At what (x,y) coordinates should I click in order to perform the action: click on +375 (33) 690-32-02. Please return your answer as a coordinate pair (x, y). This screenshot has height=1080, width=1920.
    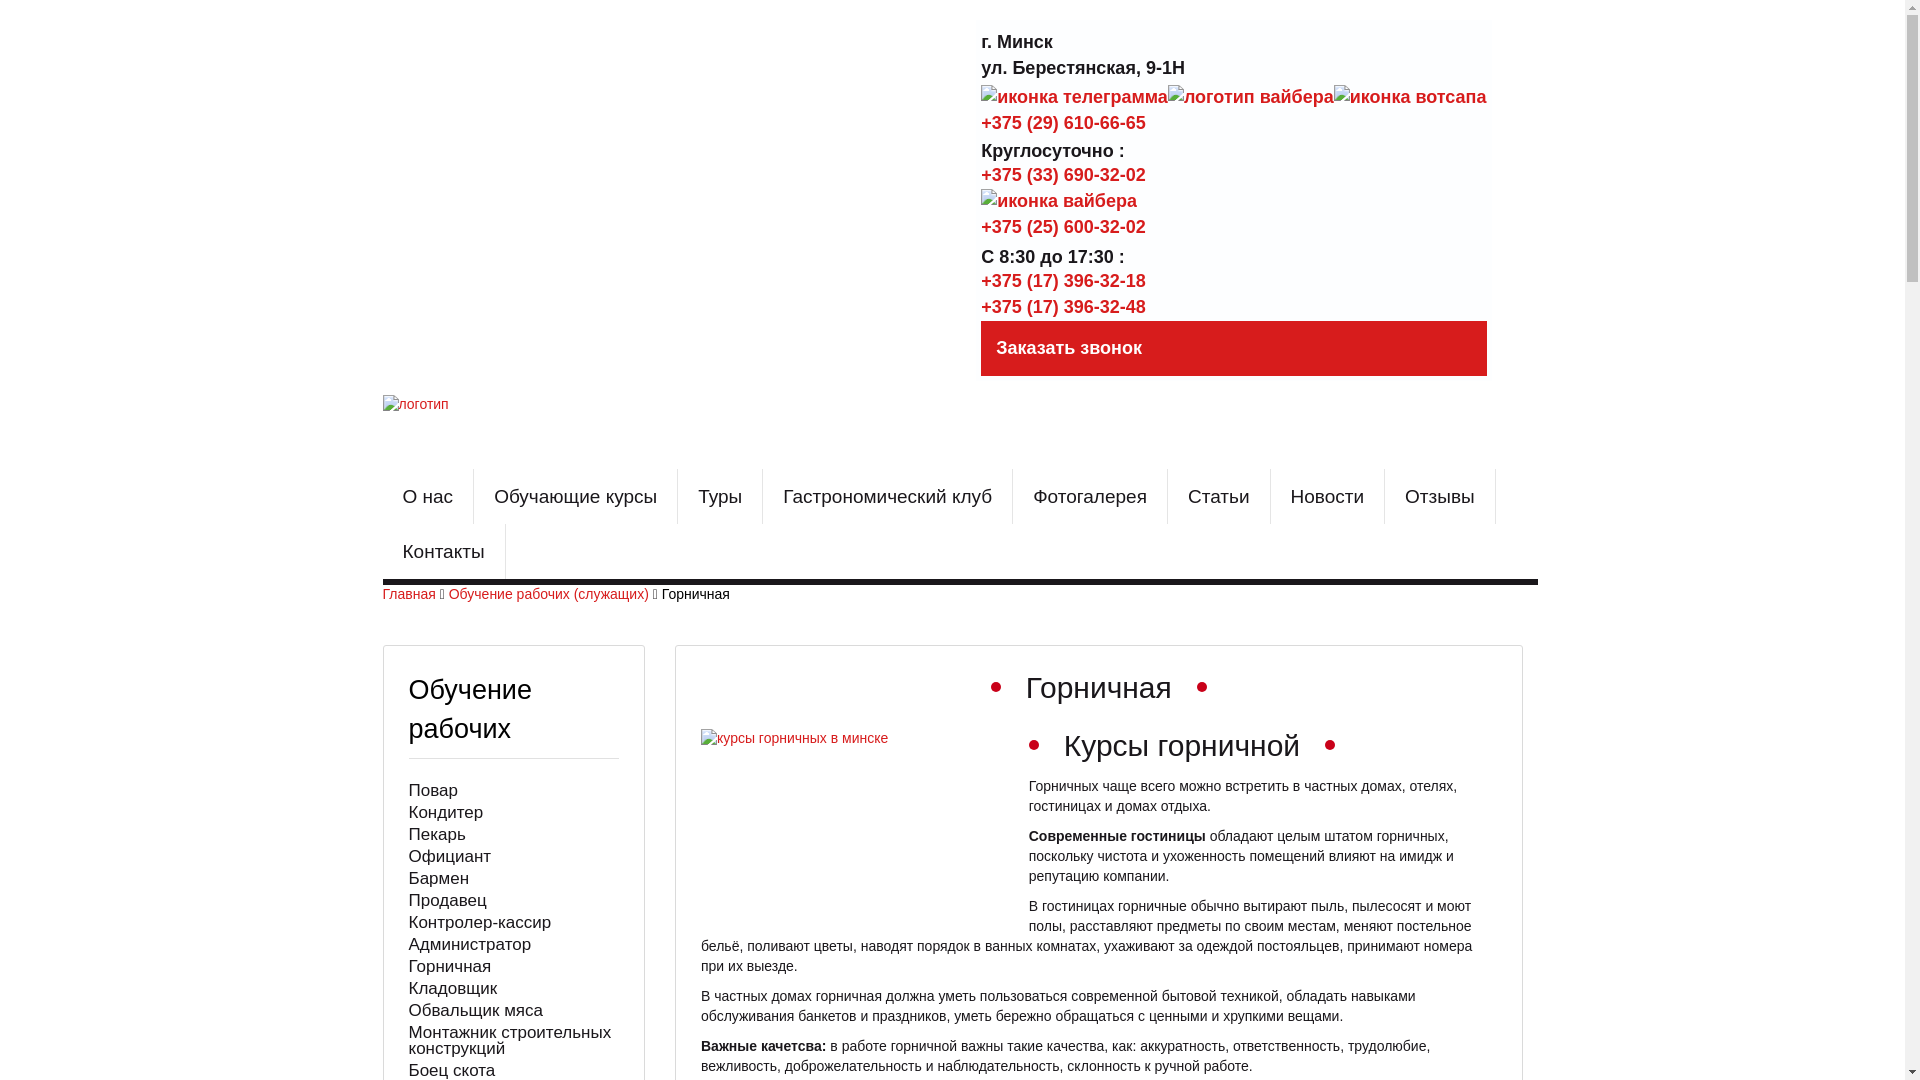
    Looking at the image, I should click on (1064, 175).